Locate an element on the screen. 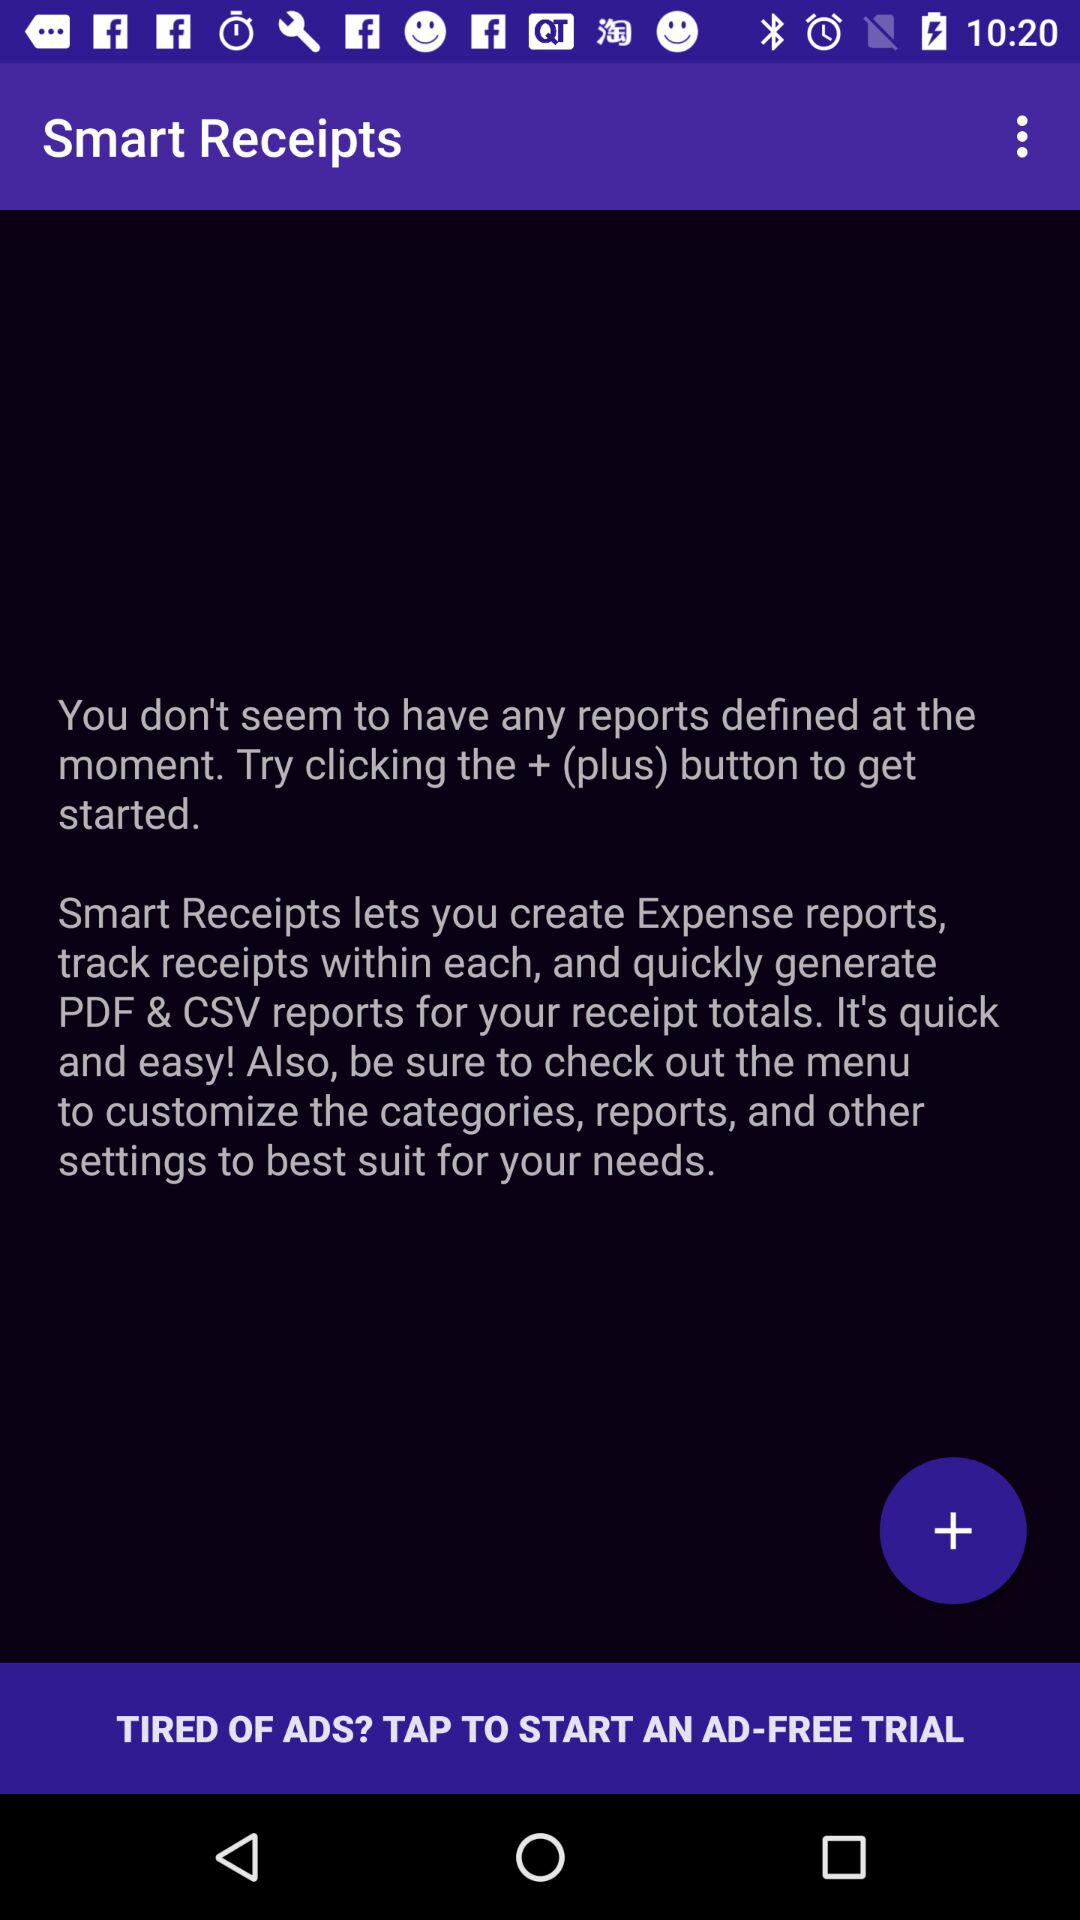  click icon next to the smart receipts item is located at coordinates (1028, 136).